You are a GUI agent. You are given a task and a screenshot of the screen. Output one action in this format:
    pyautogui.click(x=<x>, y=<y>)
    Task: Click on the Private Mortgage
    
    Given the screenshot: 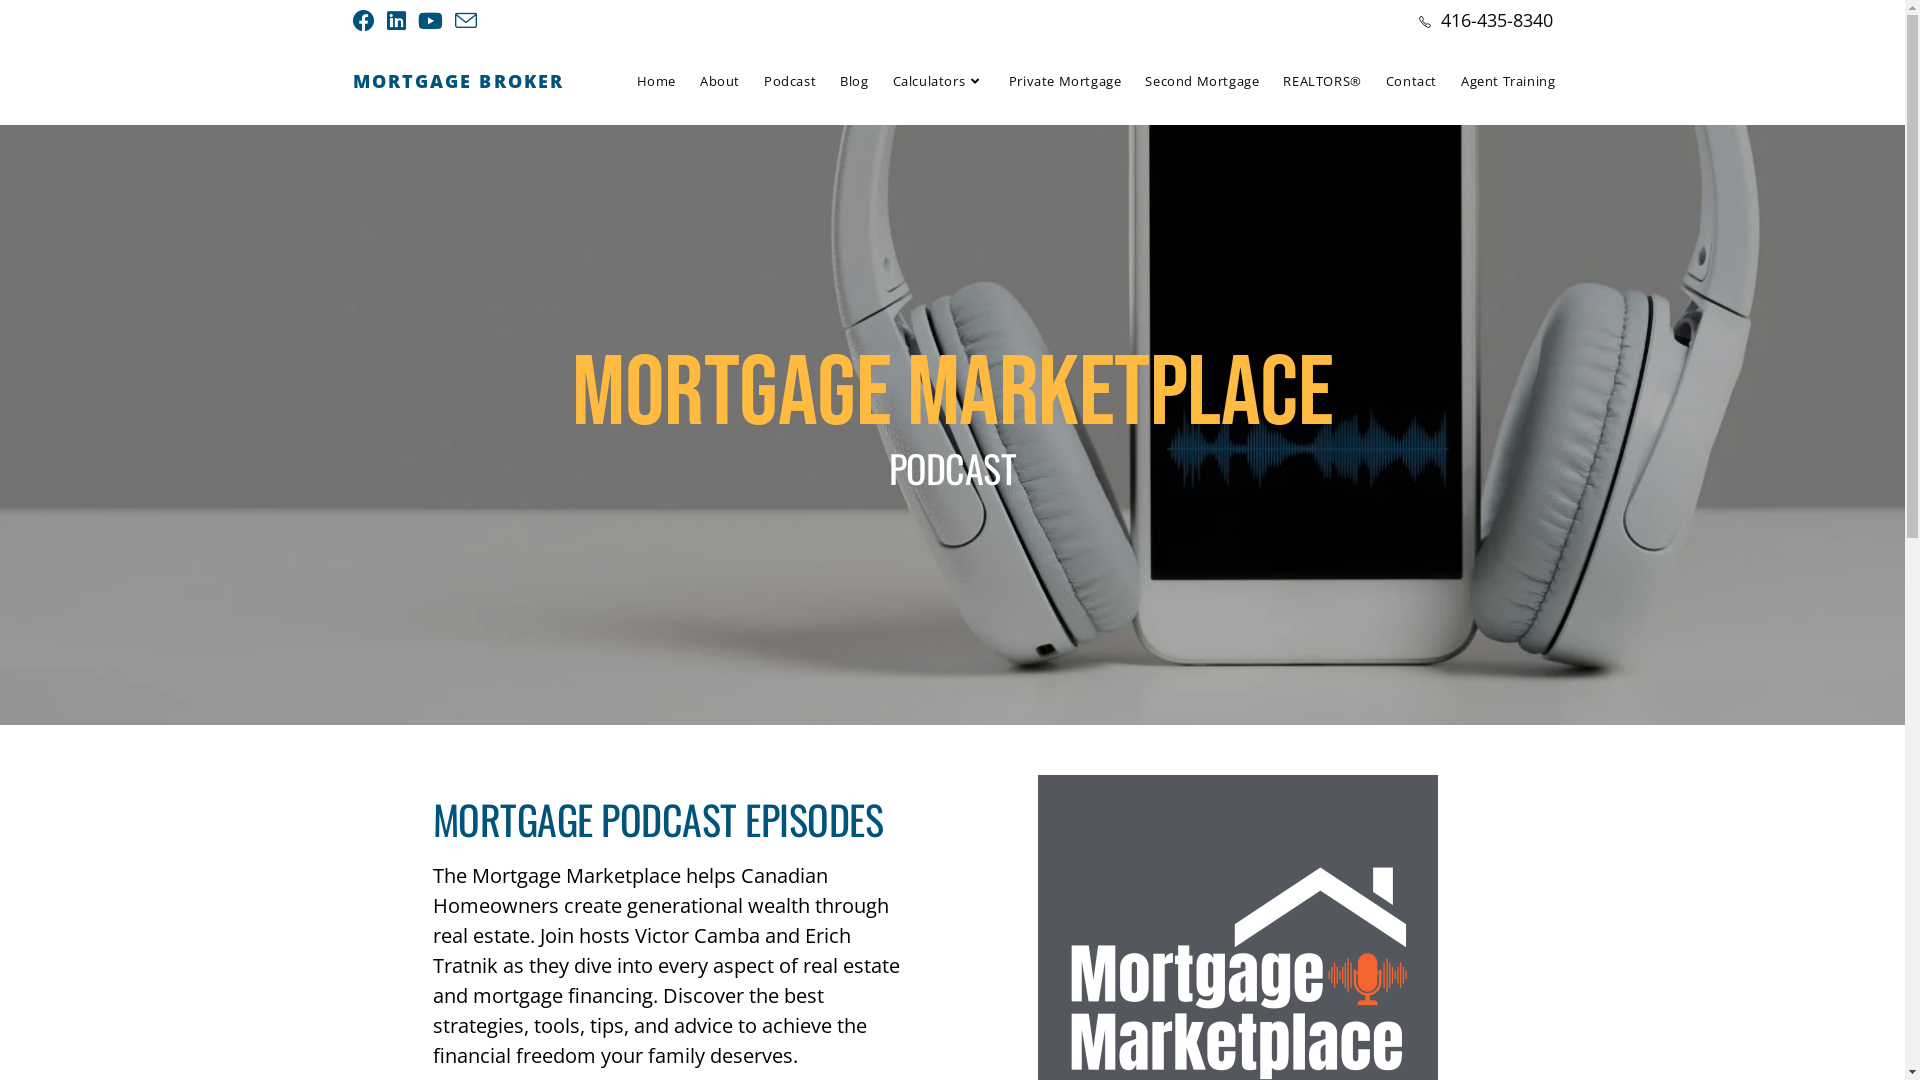 What is the action you would take?
    pyautogui.click(x=1066, y=81)
    